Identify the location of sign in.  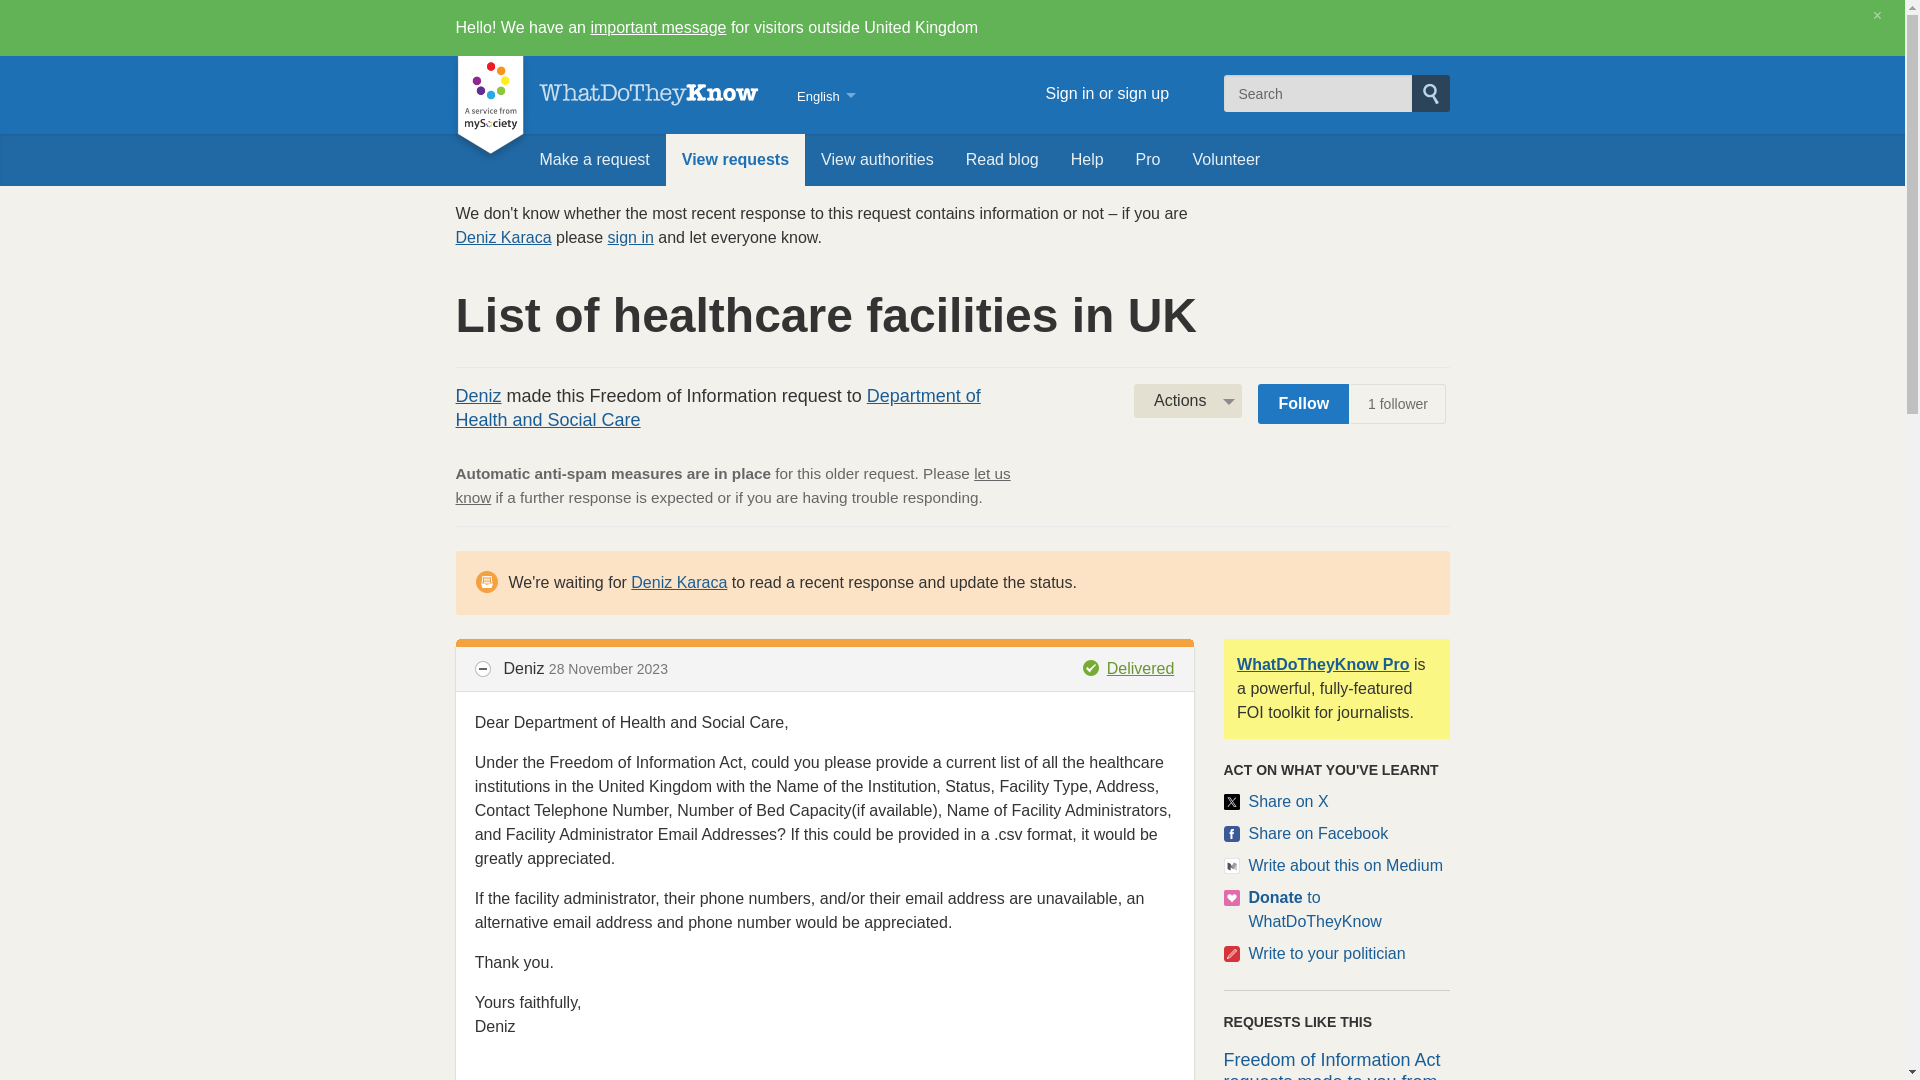
(631, 237).